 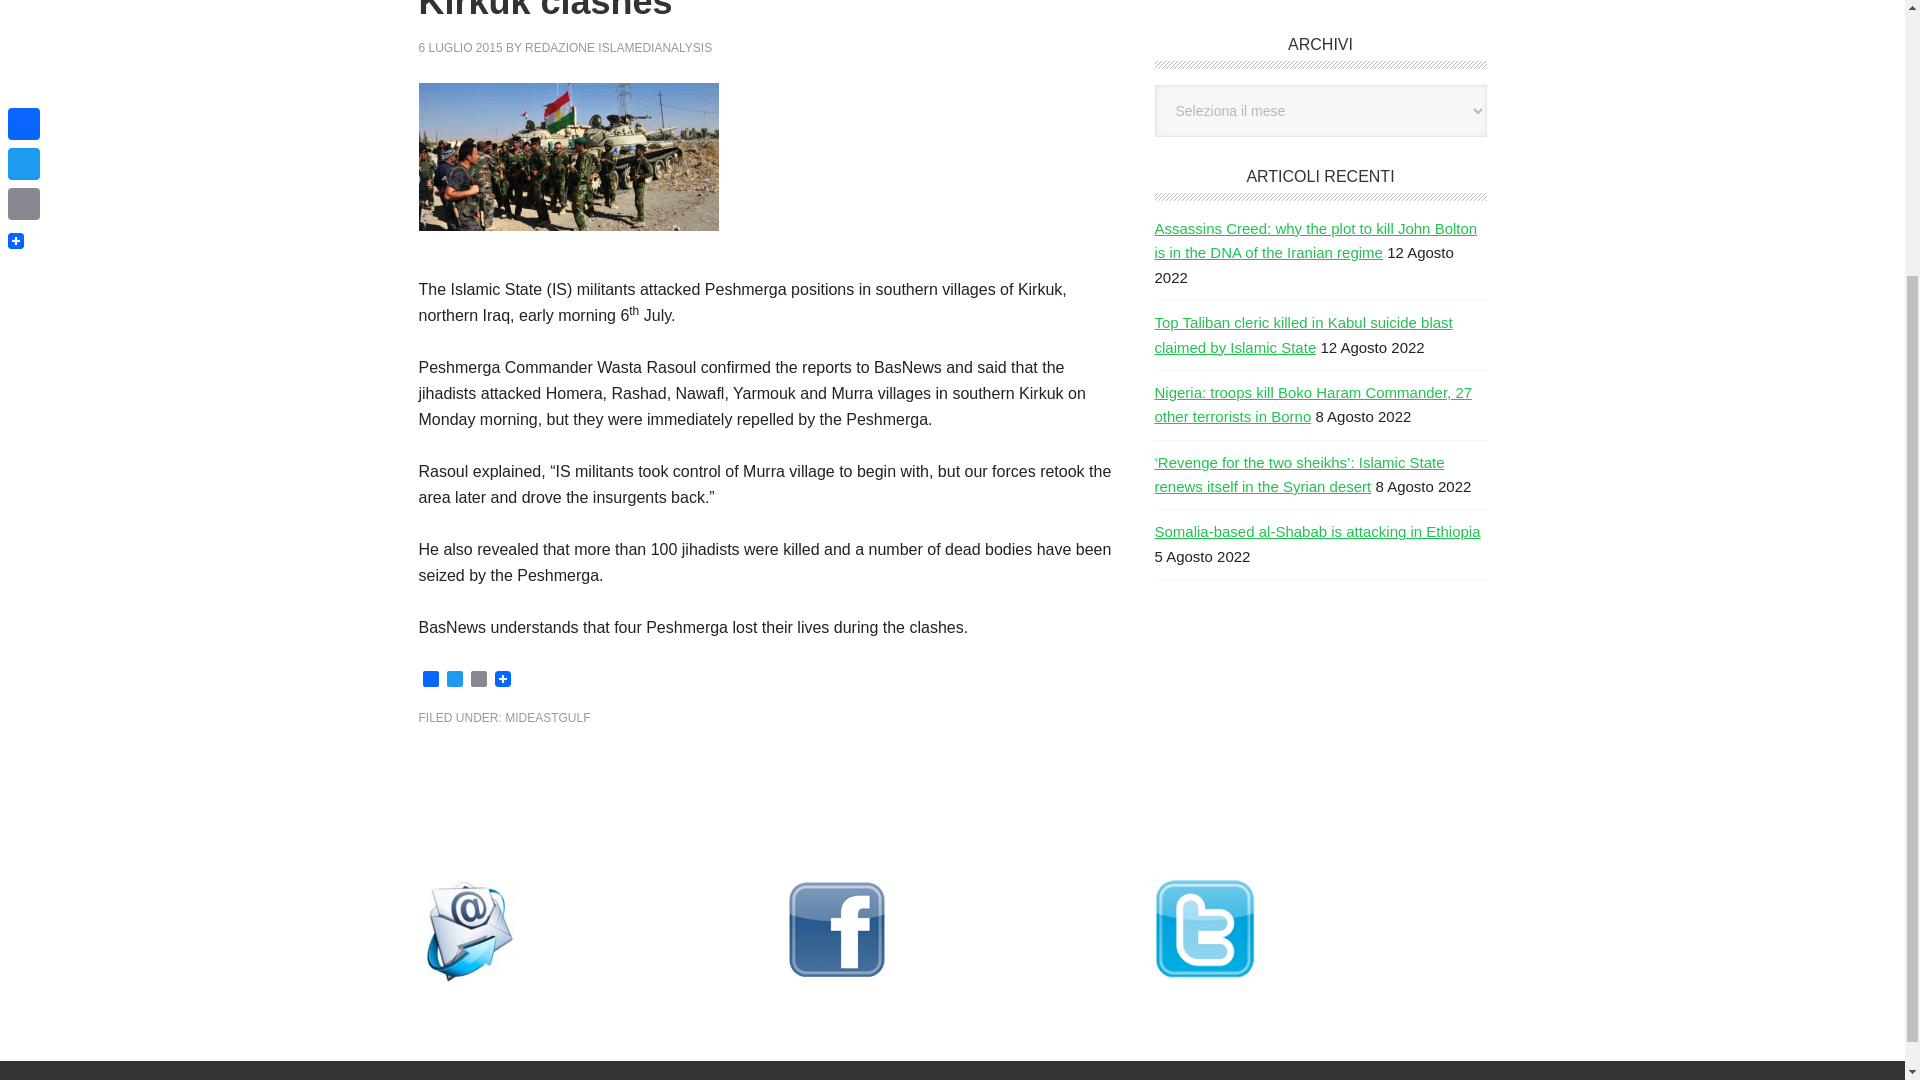 I want to click on Email, so click(x=478, y=680).